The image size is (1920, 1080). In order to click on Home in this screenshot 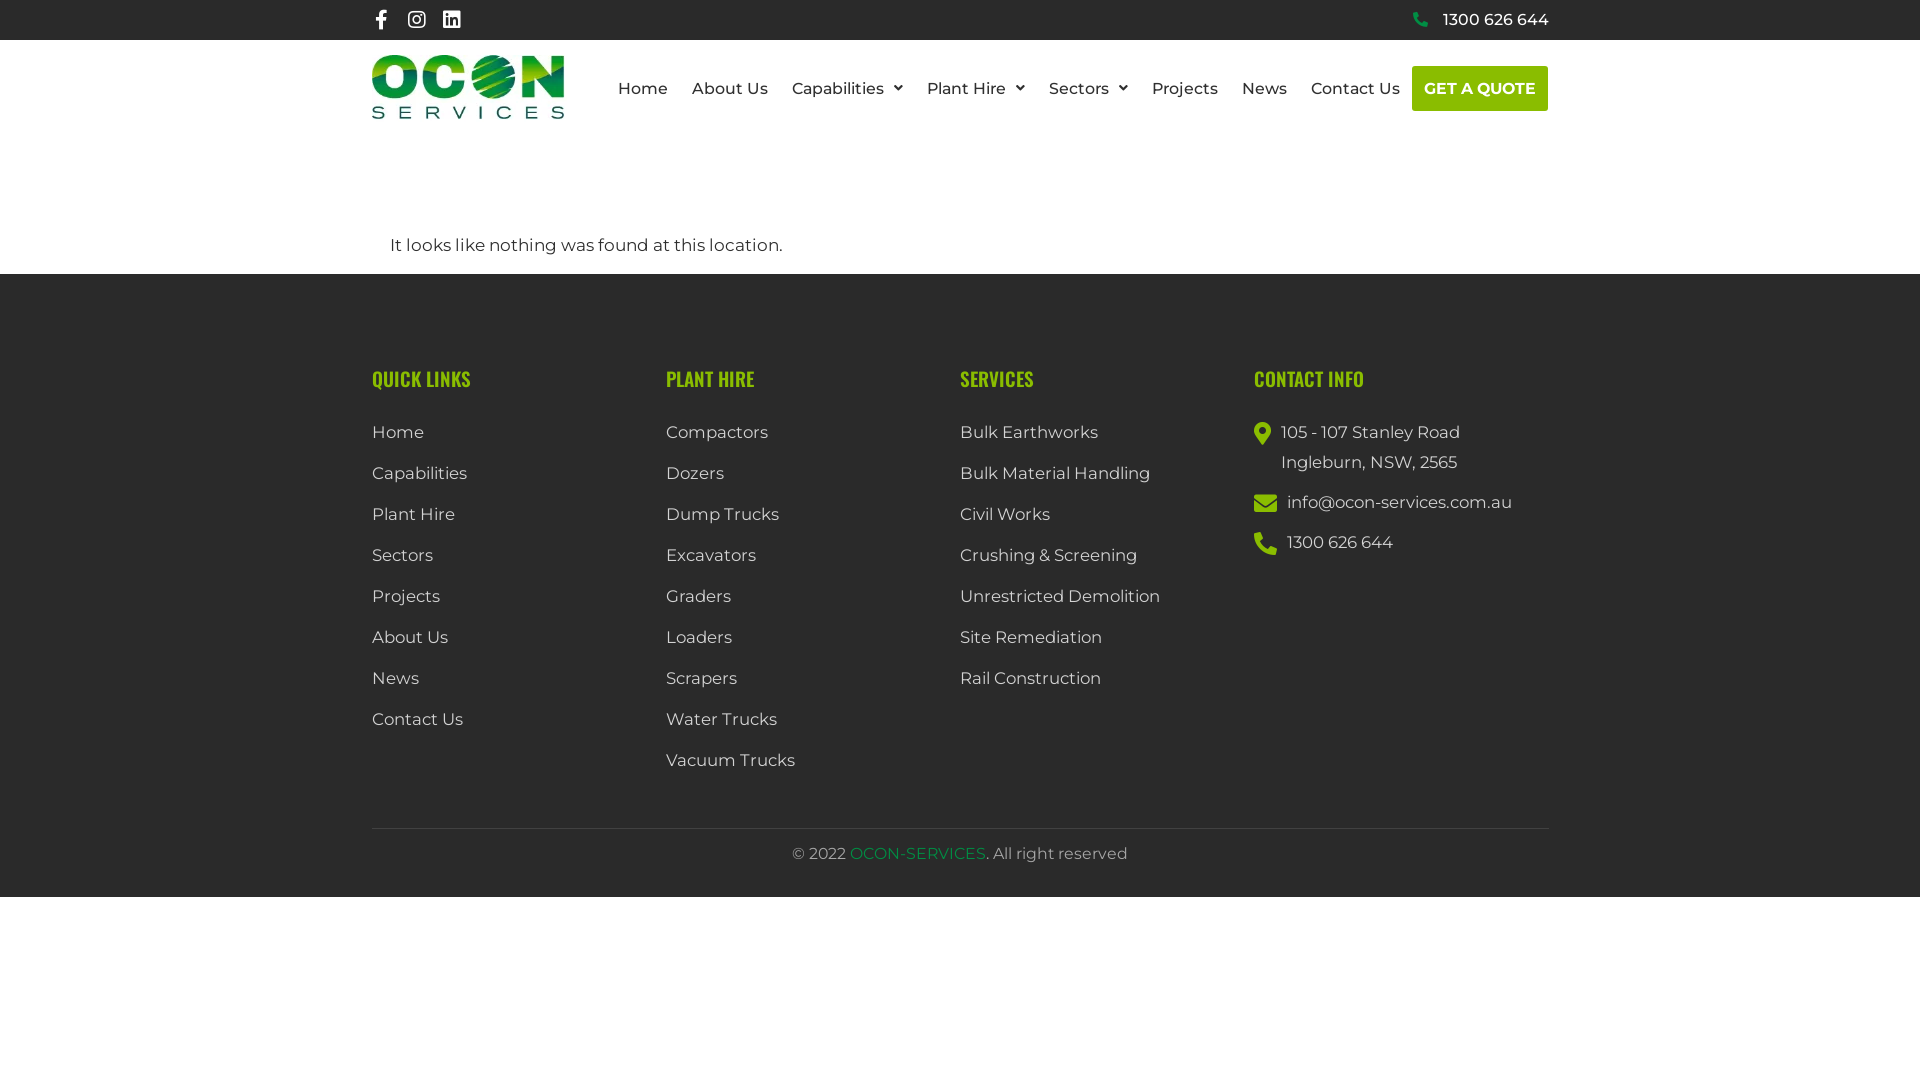, I will do `click(512, 432)`.